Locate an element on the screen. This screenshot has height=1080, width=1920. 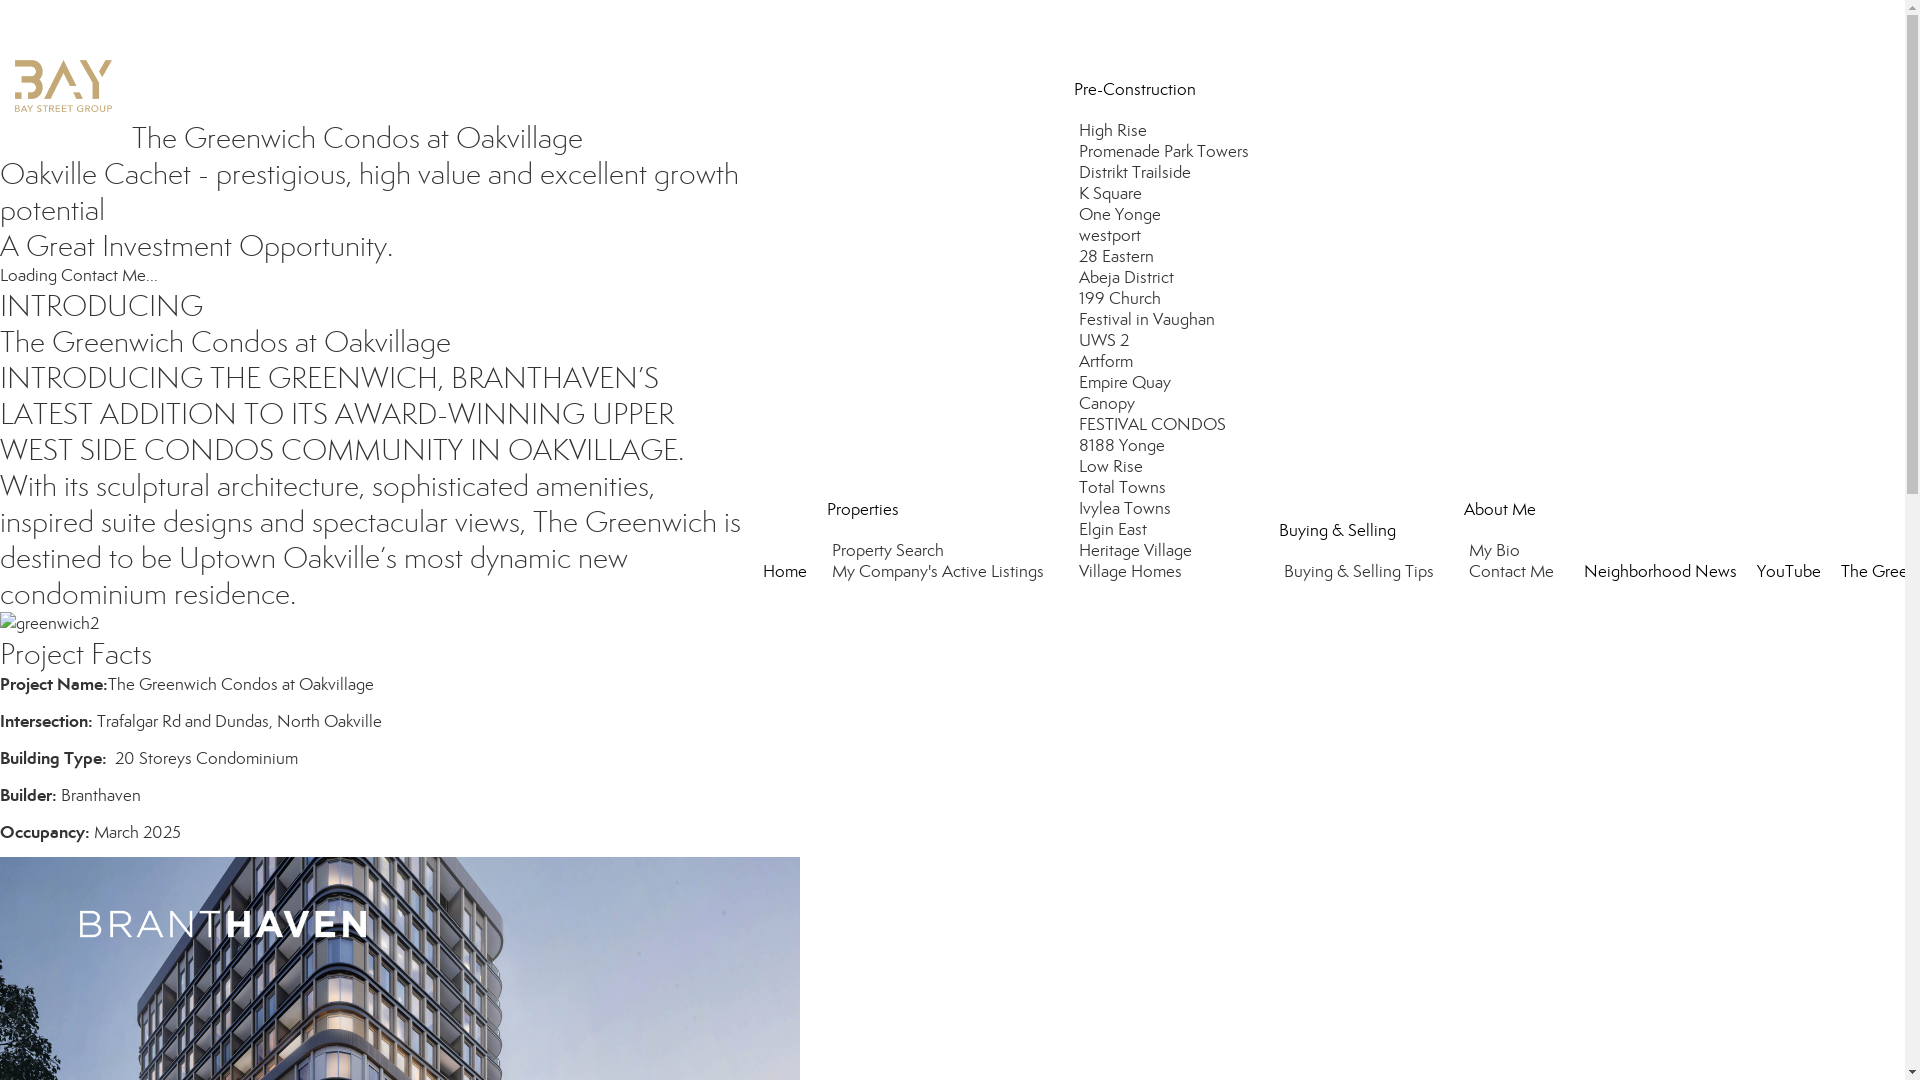
Low Rise is located at coordinates (1114, 466).